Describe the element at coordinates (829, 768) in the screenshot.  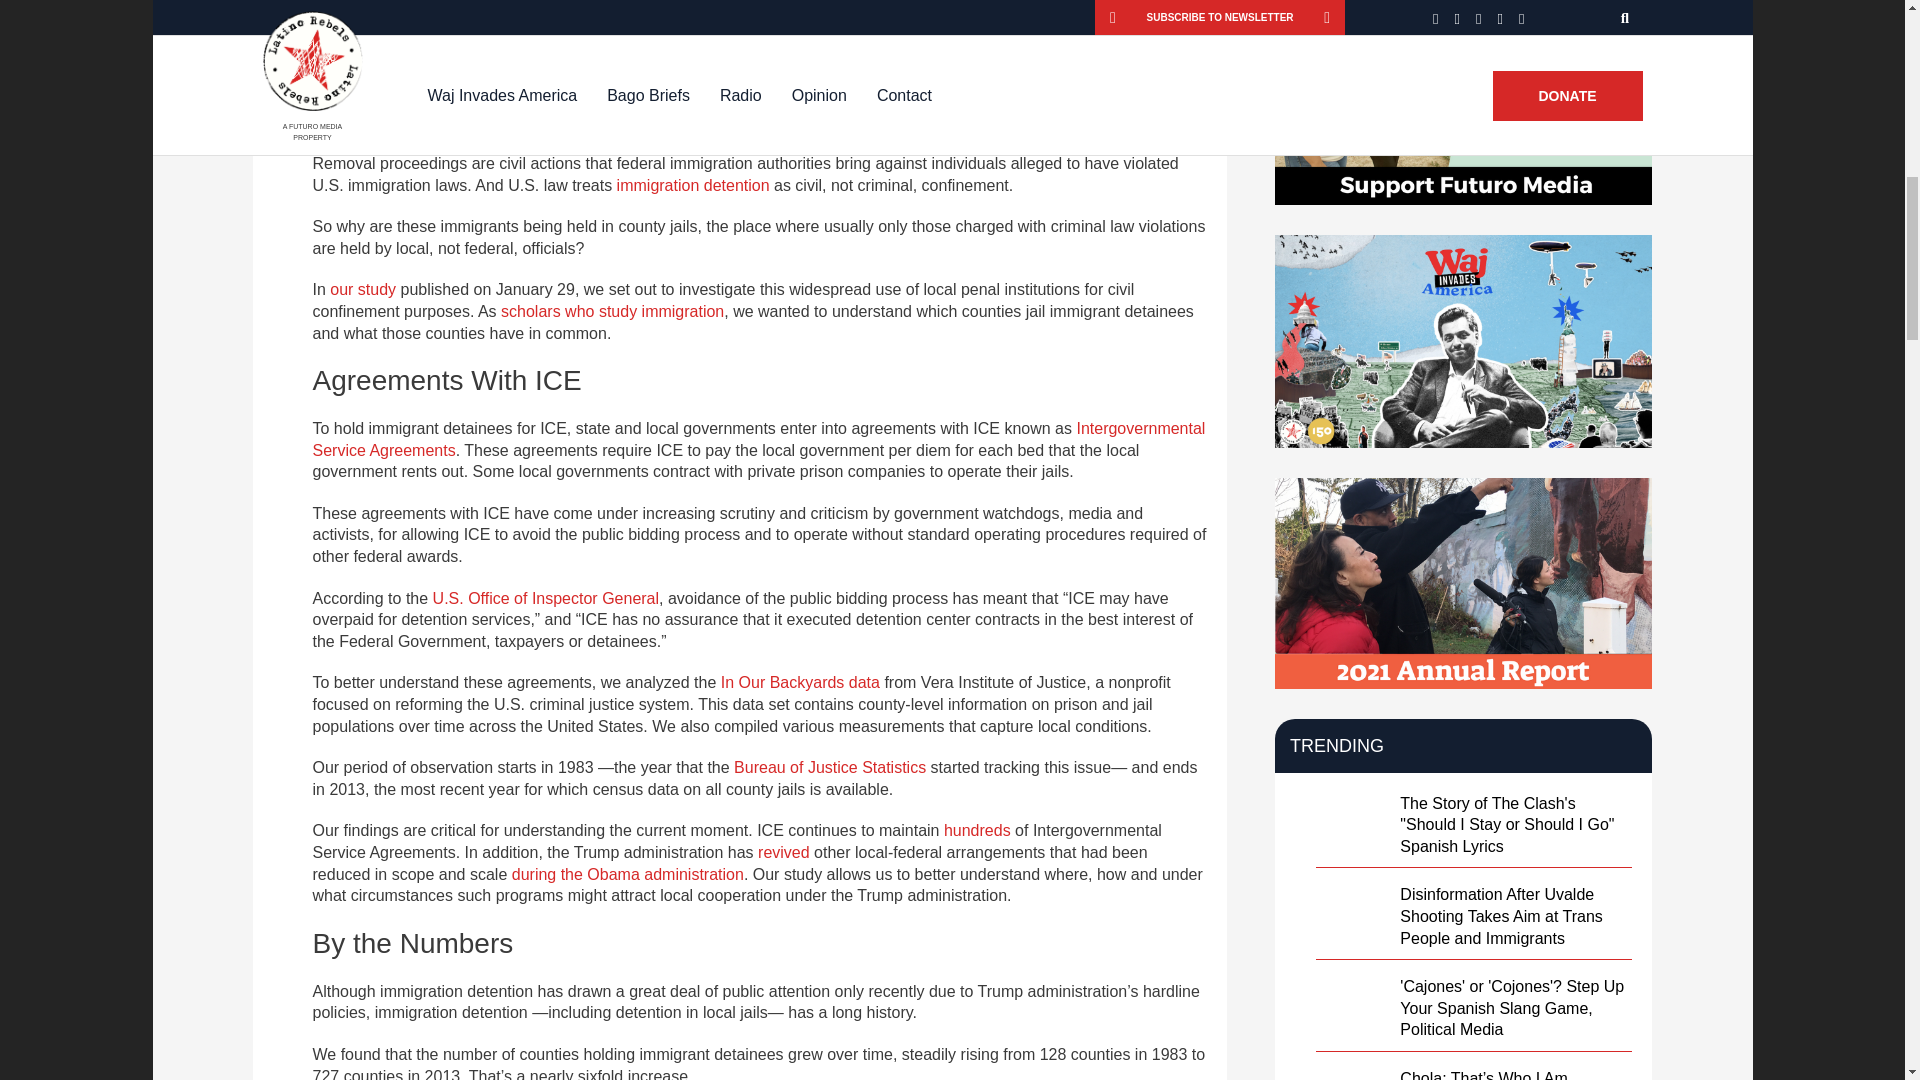
I see `Bureau of Justice Statistics` at that location.